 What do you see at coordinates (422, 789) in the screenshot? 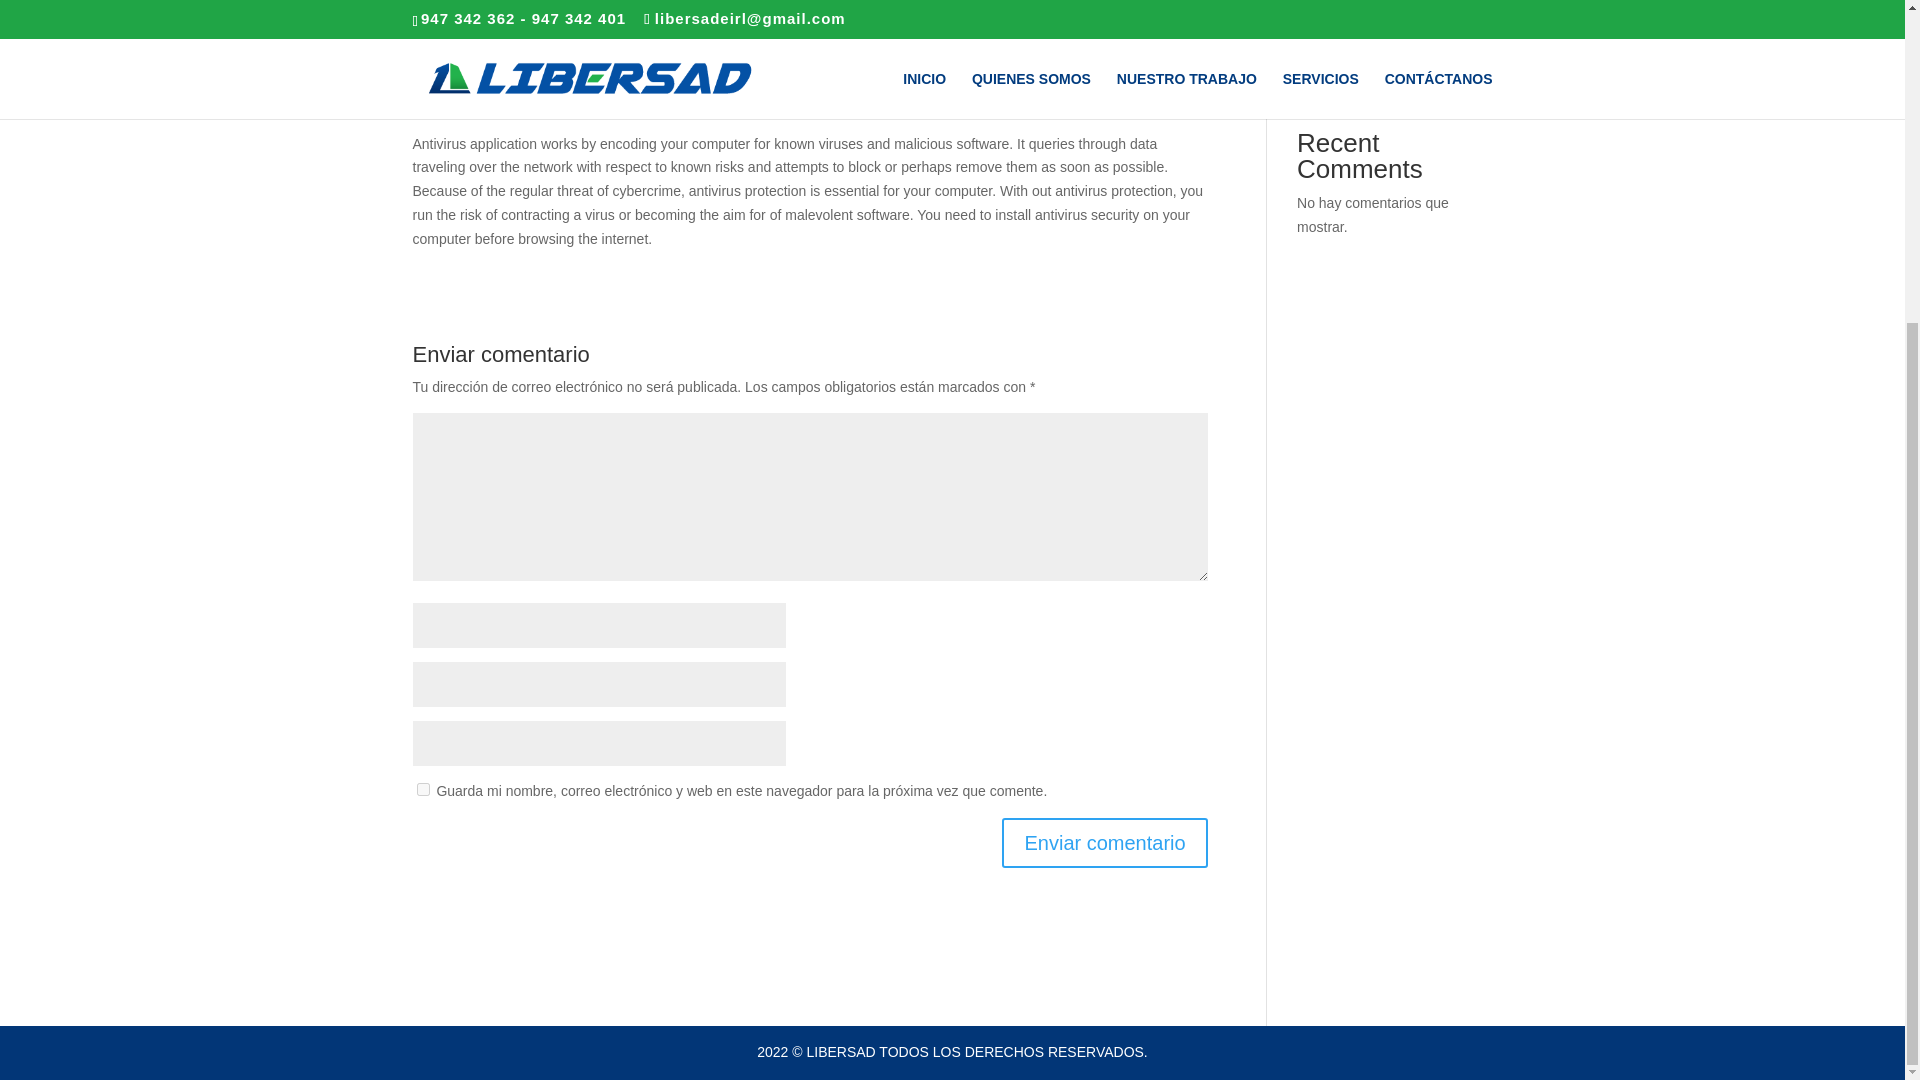
I see `yes` at bounding box center [422, 789].